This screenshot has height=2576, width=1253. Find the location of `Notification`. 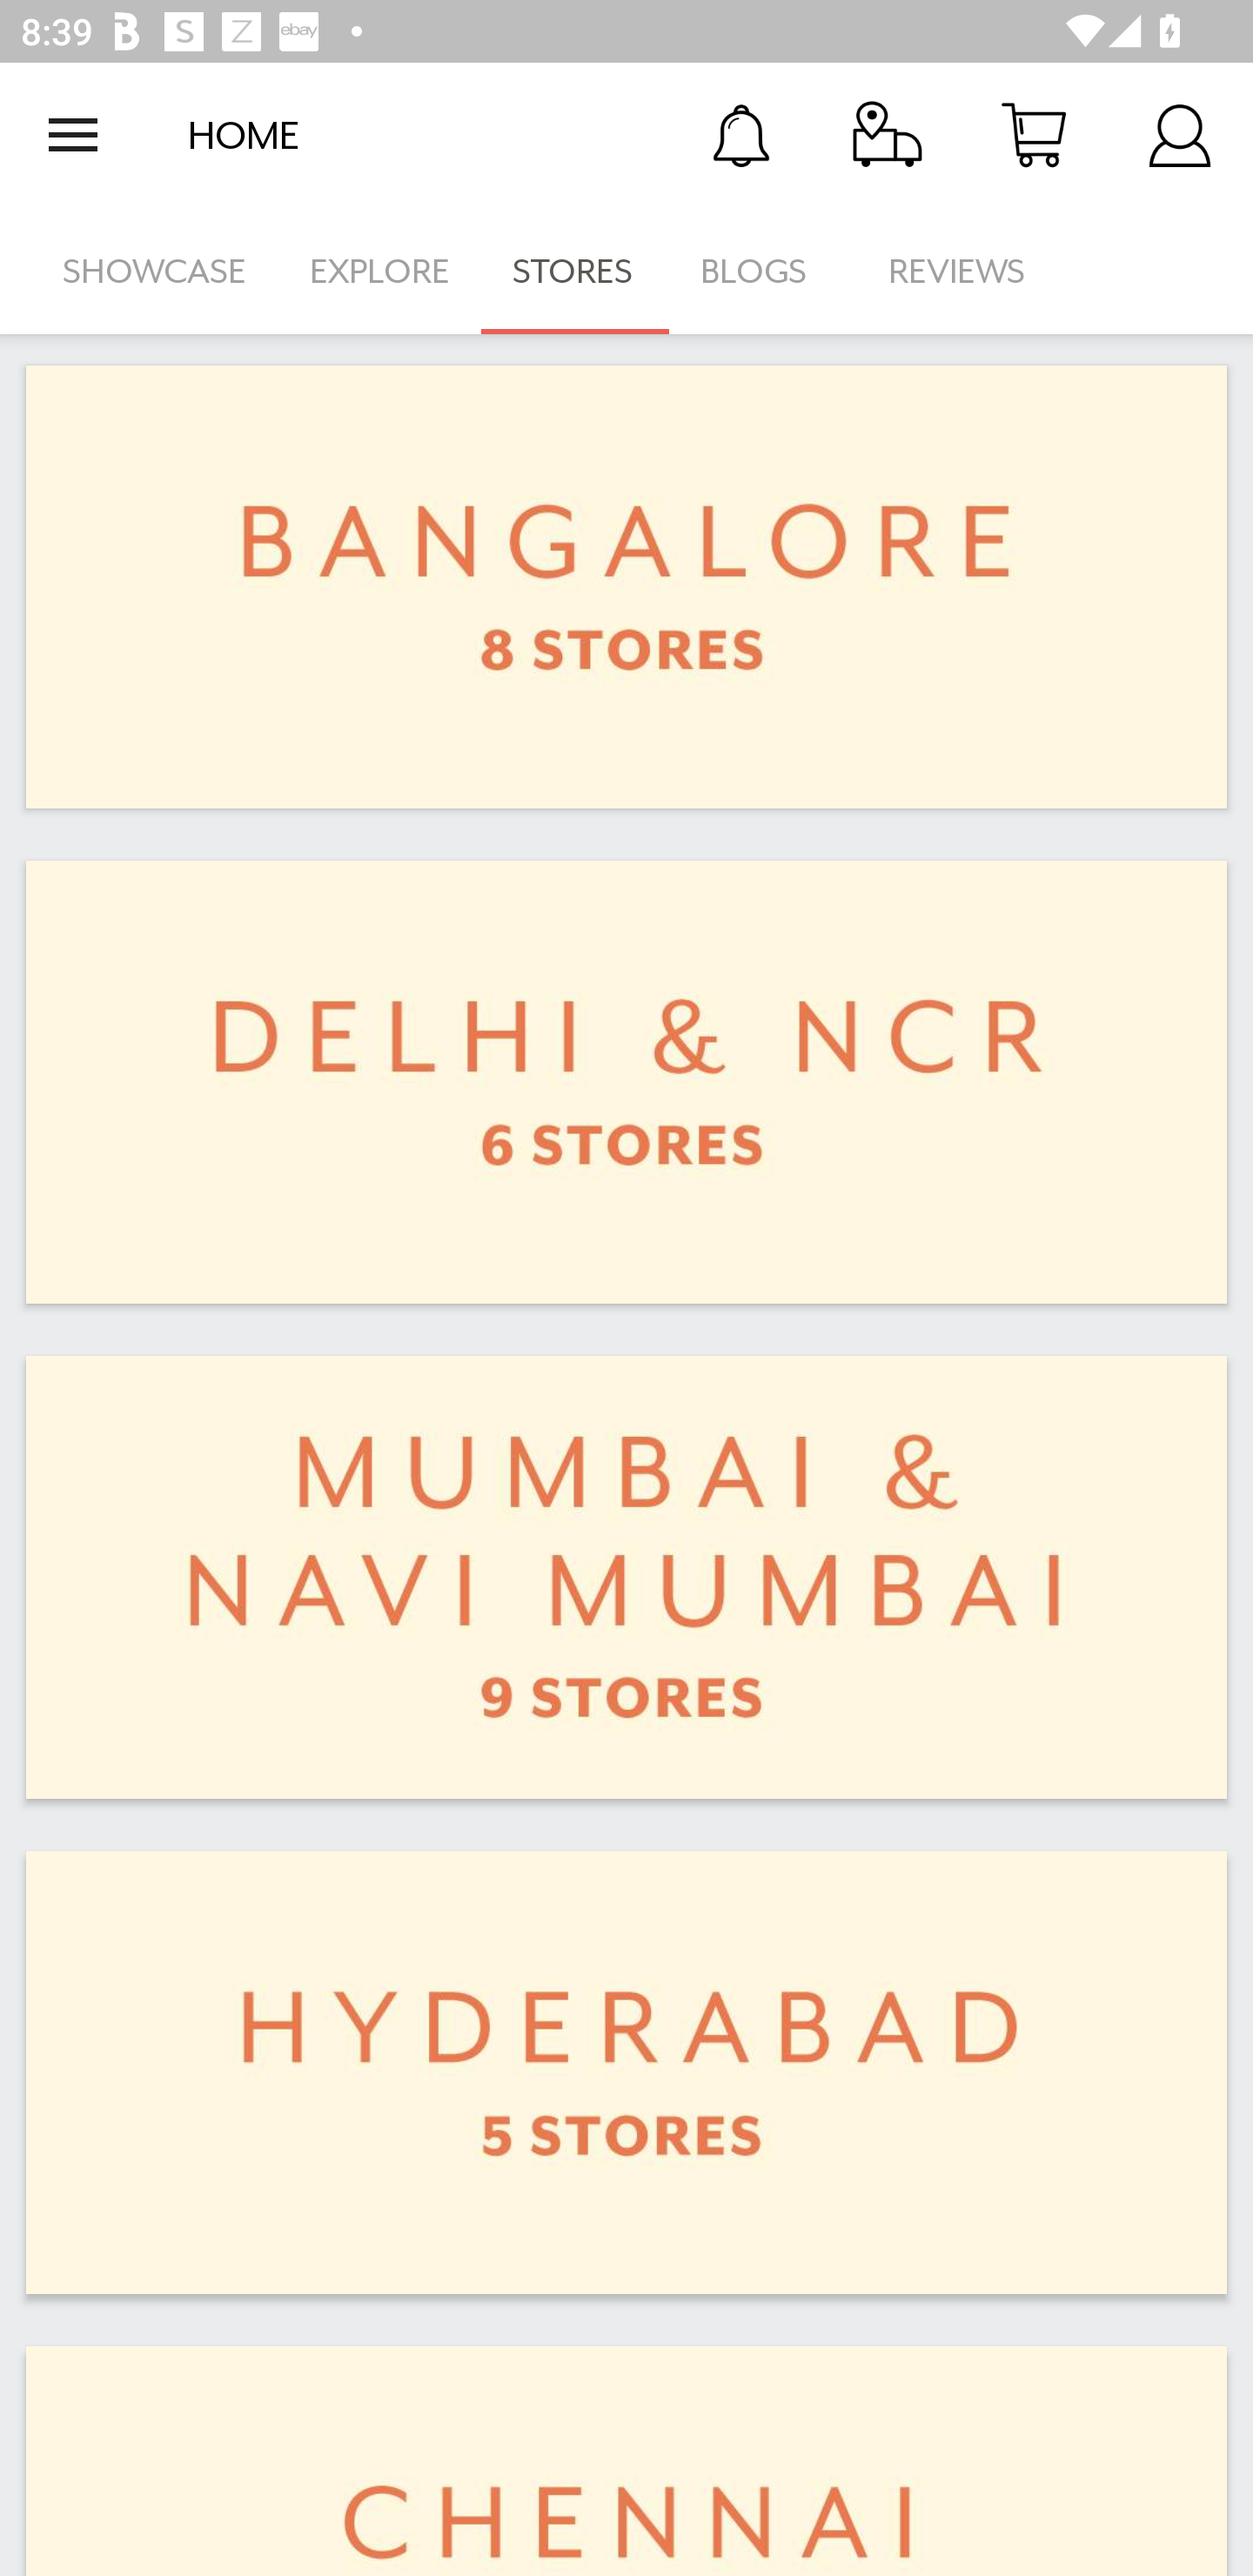

Notification is located at coordinates (741, 134).